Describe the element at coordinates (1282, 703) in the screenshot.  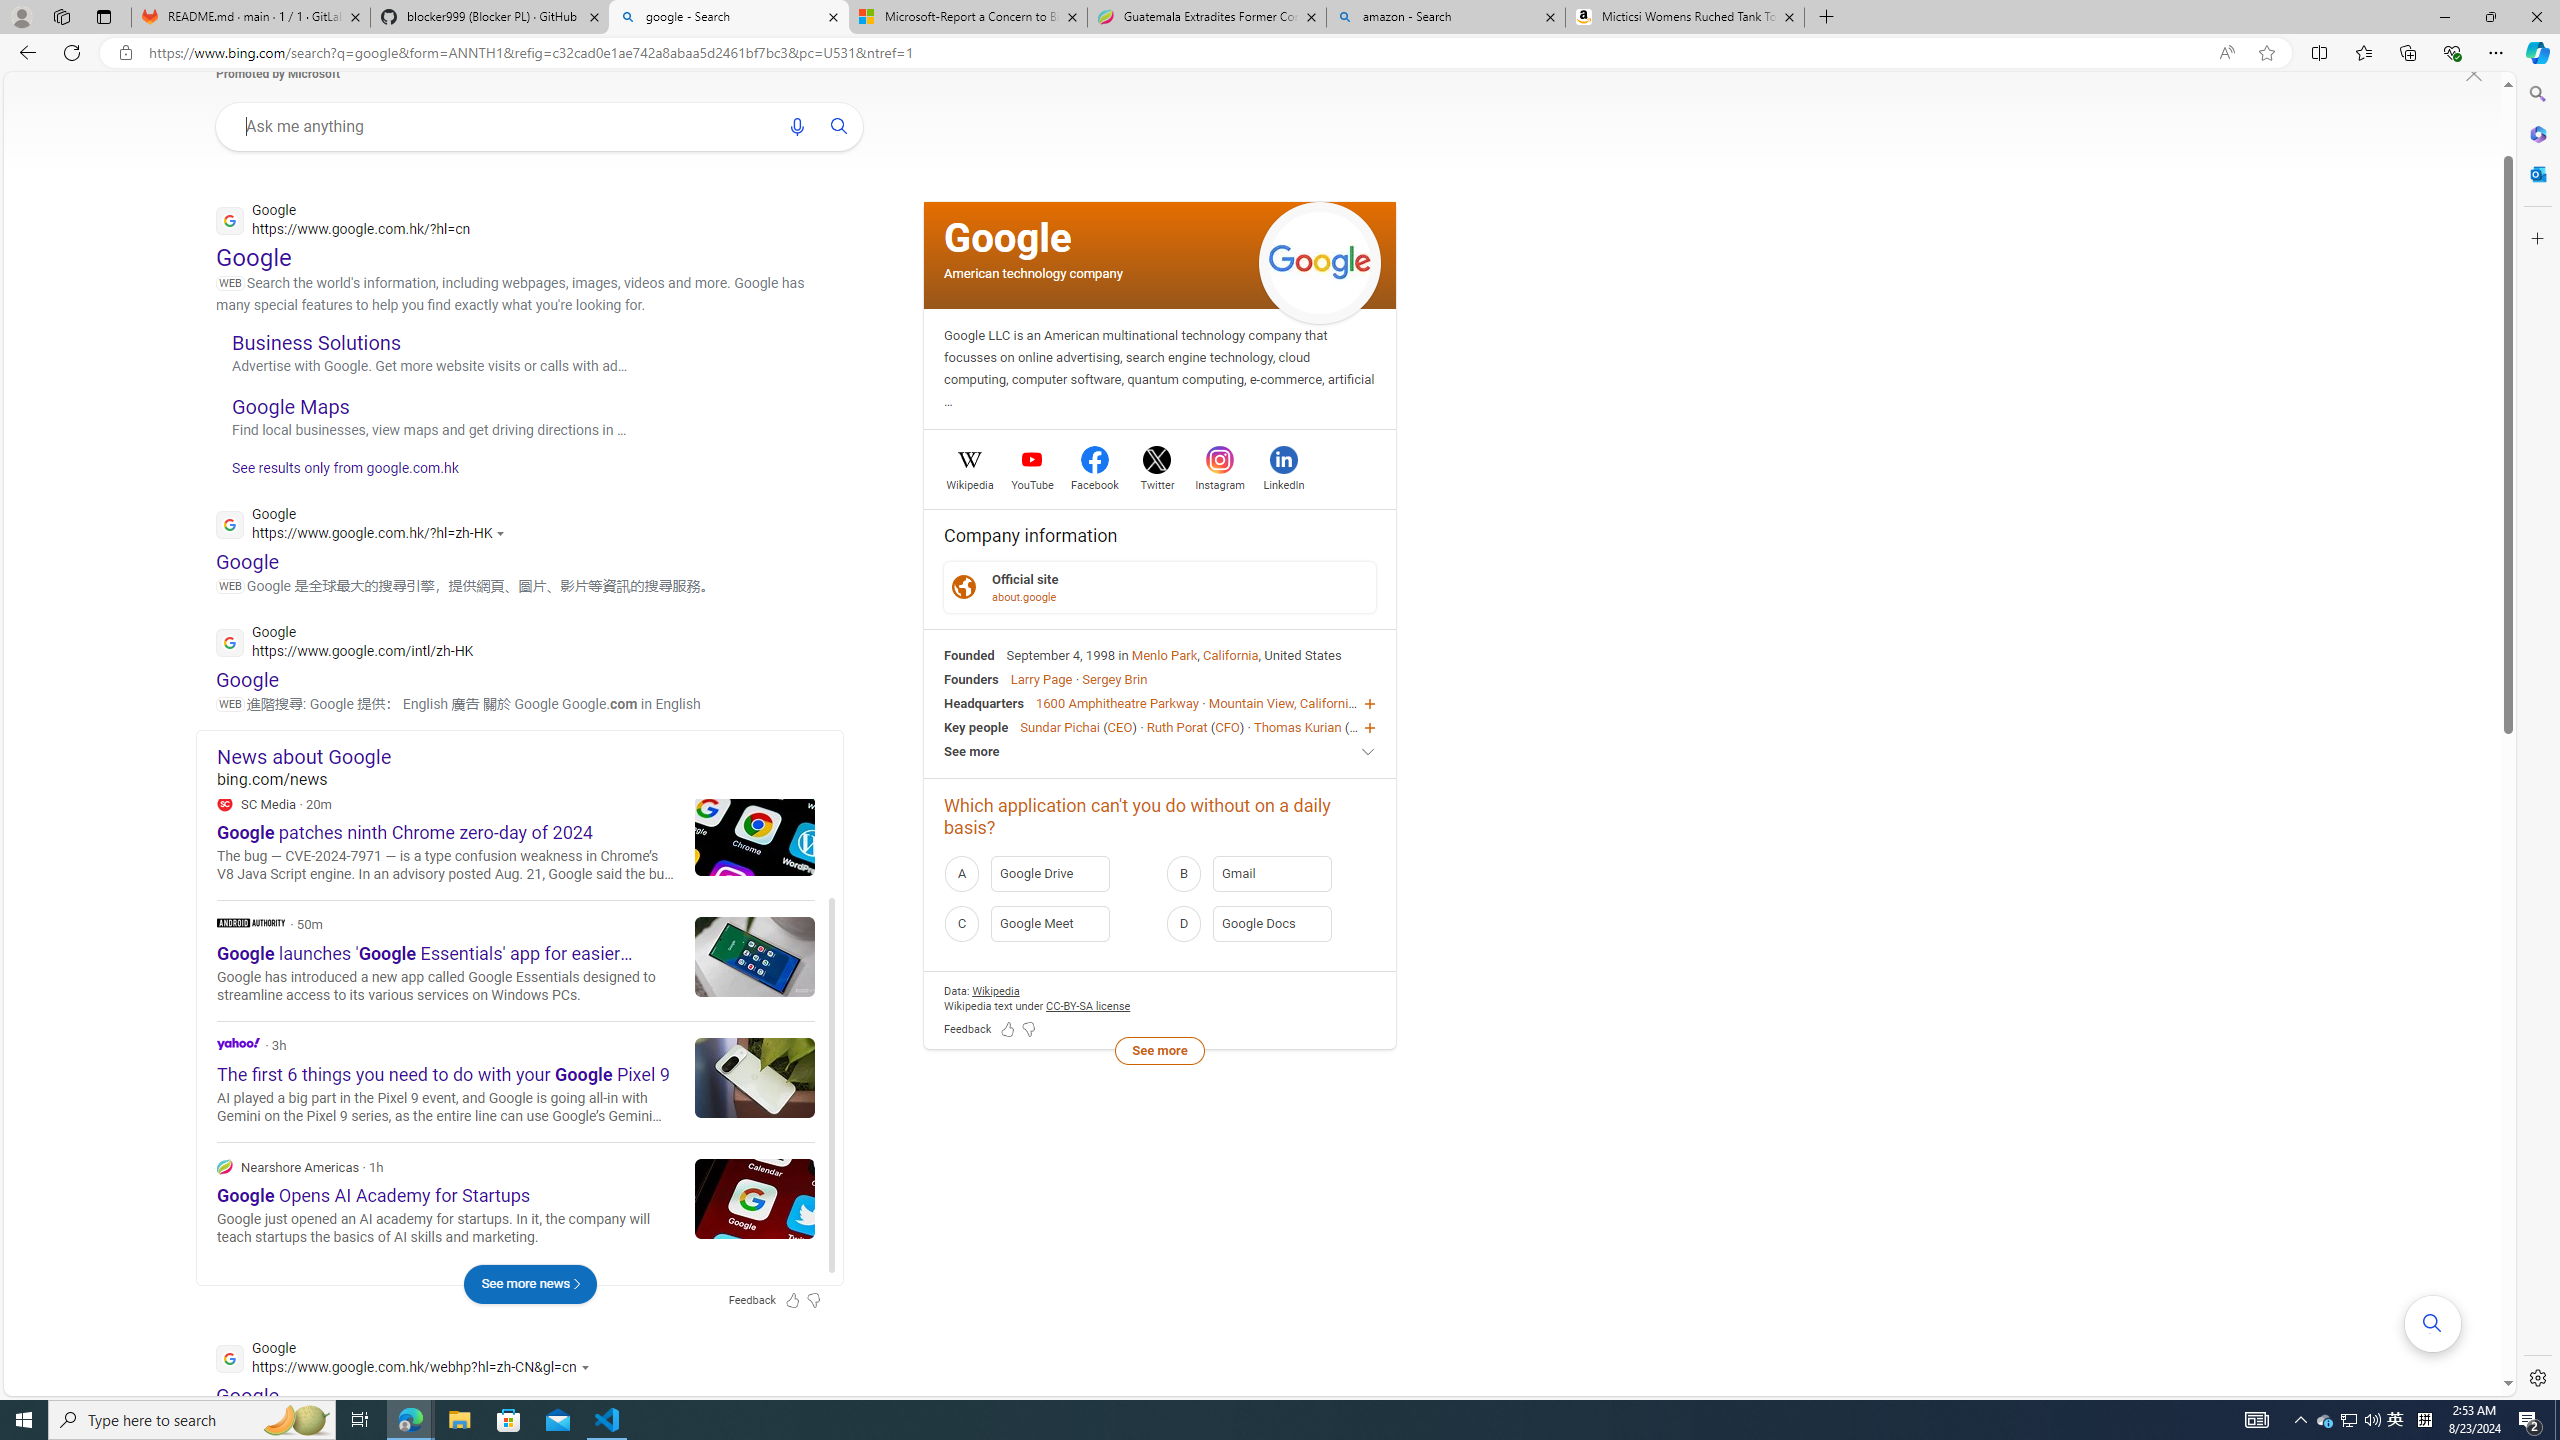
I see `Mountain View, California` at that location.